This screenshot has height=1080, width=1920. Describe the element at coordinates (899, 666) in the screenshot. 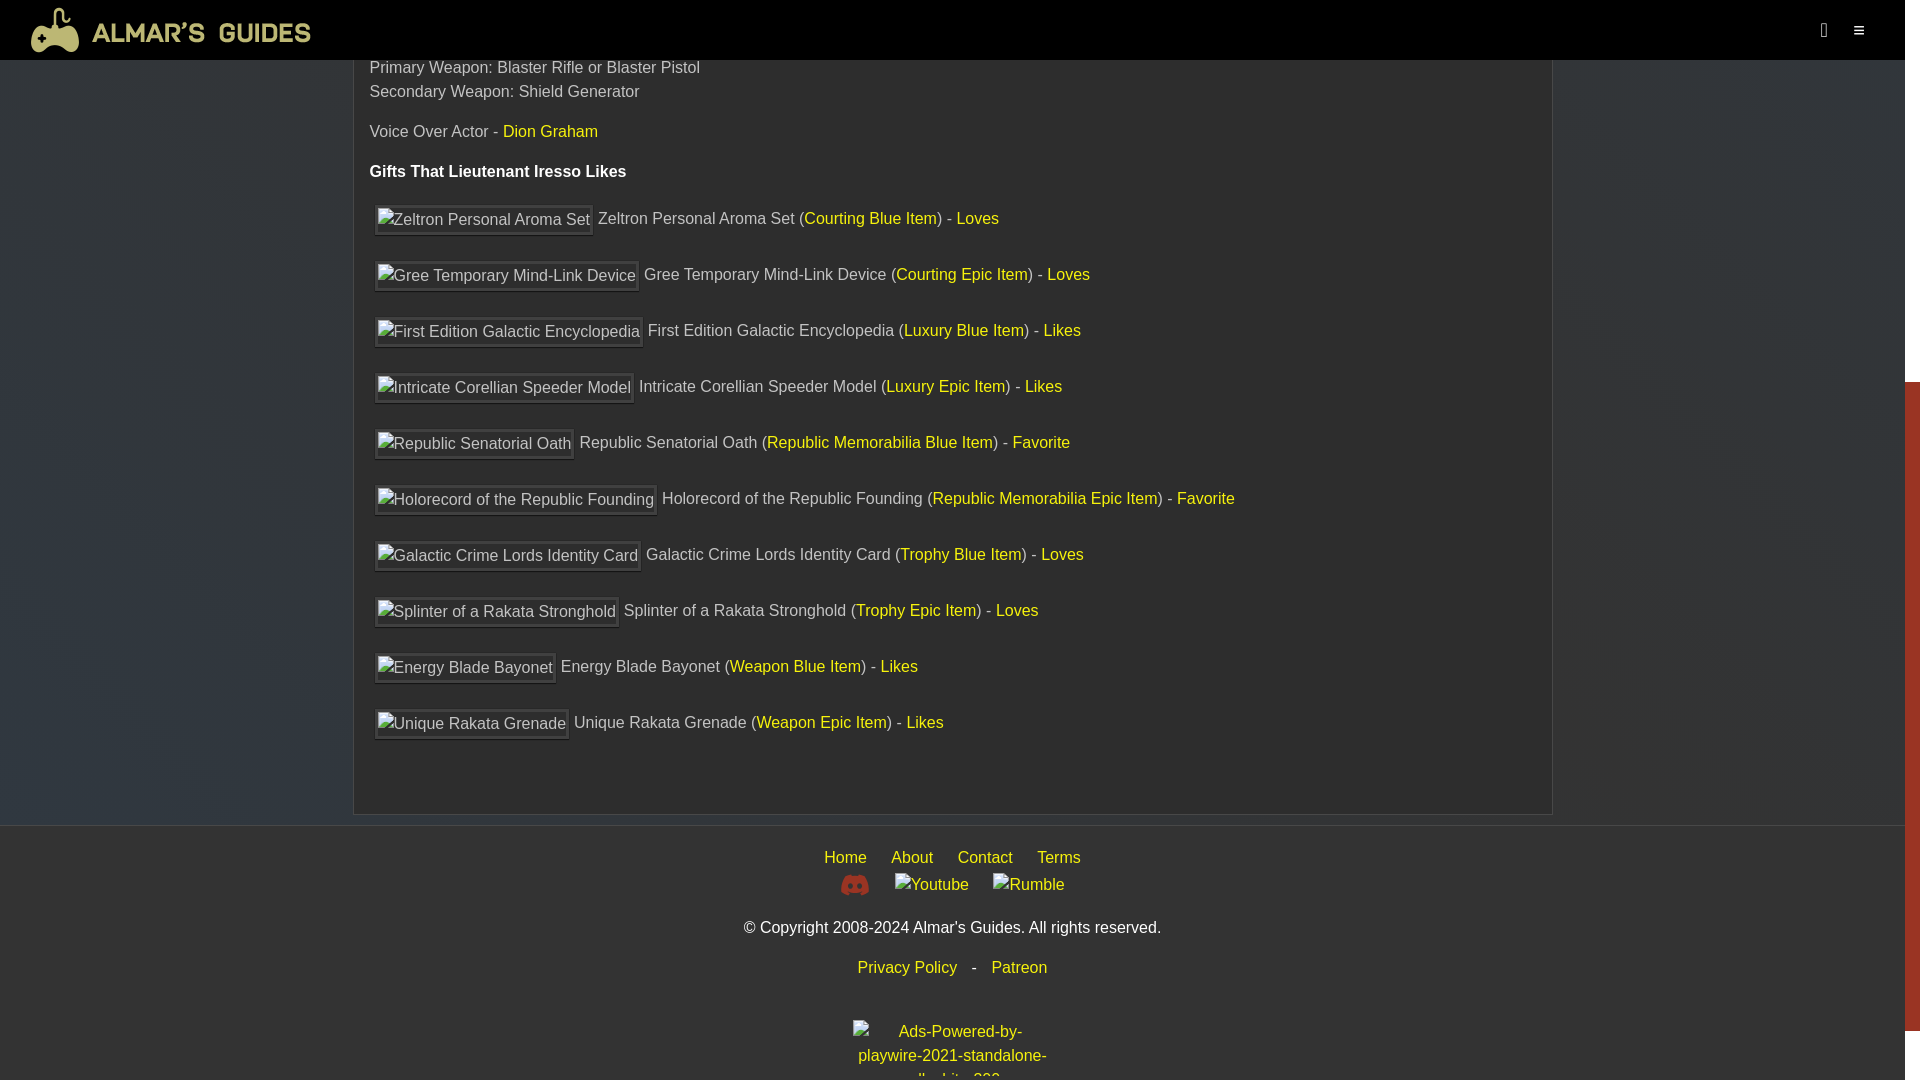

I see `Likes` at that location.